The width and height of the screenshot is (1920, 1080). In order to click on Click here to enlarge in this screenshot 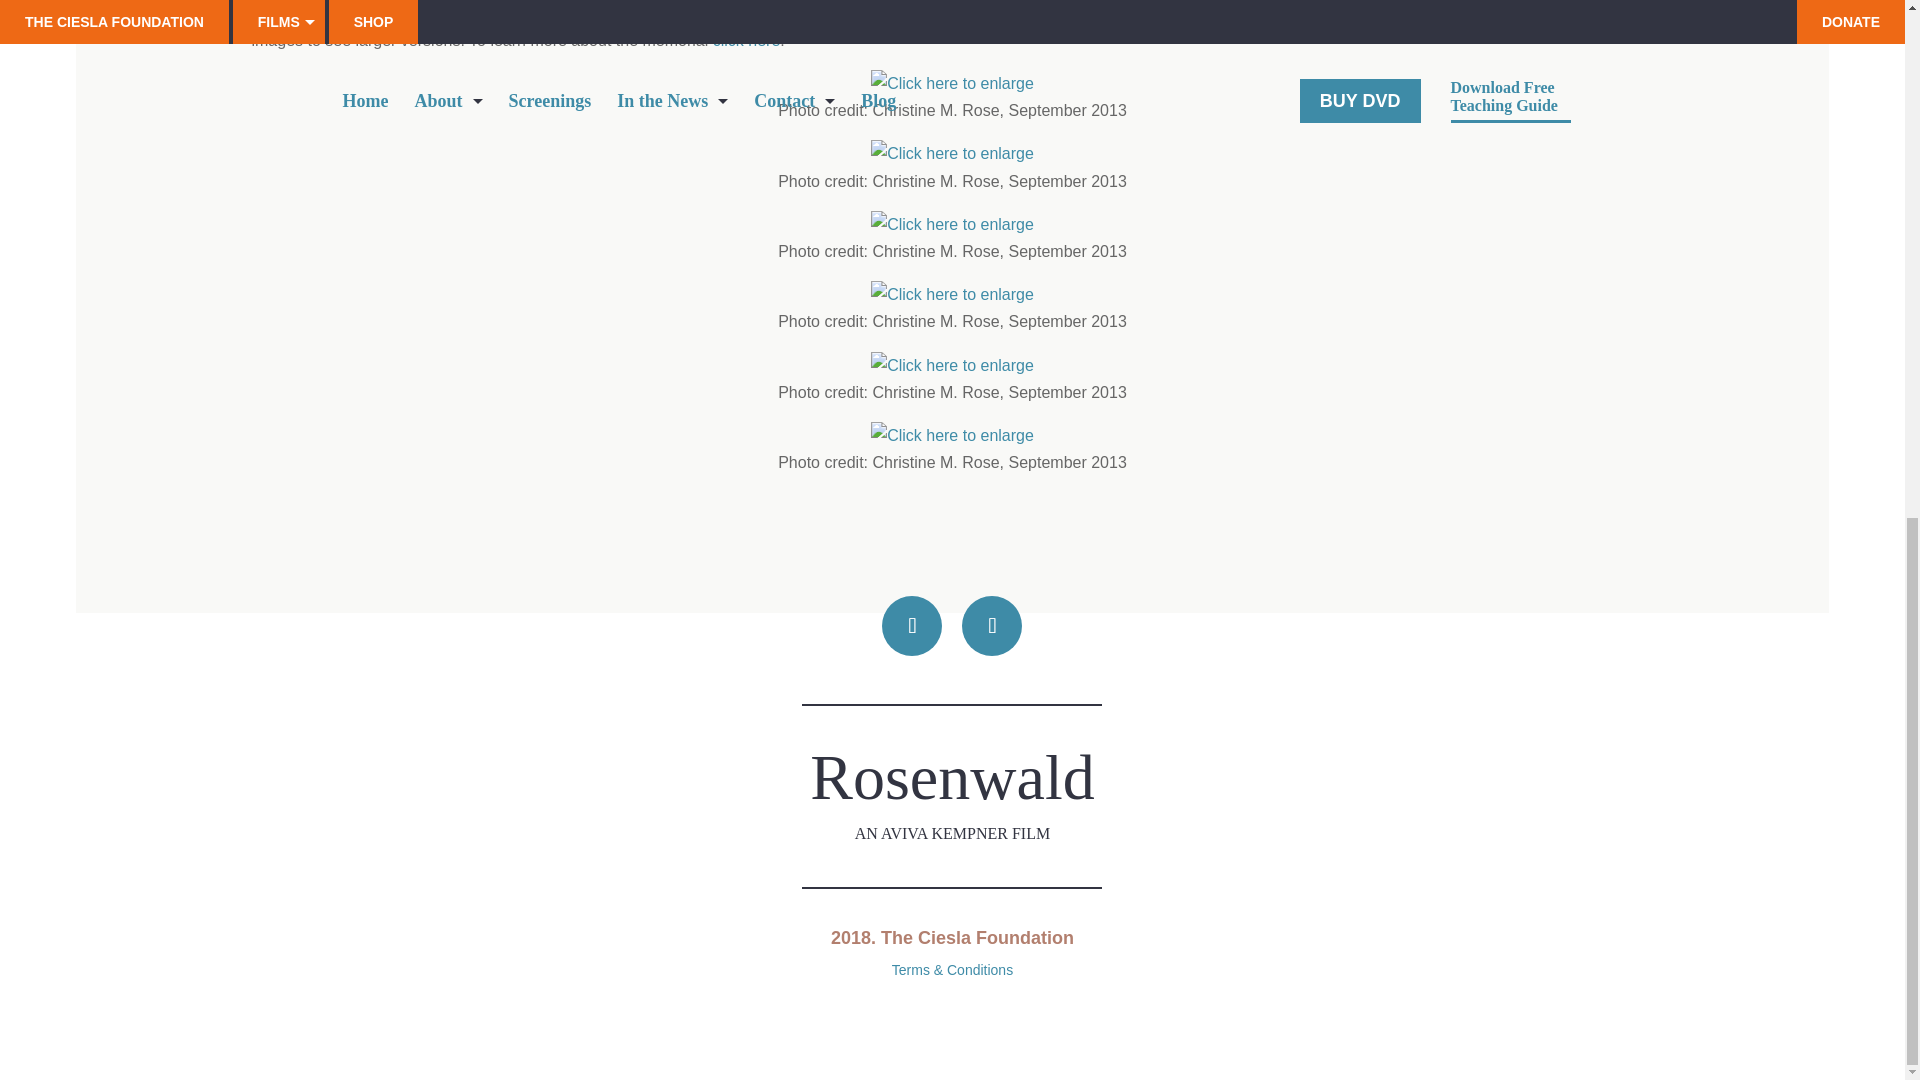, I will do `click(952, 84)`.